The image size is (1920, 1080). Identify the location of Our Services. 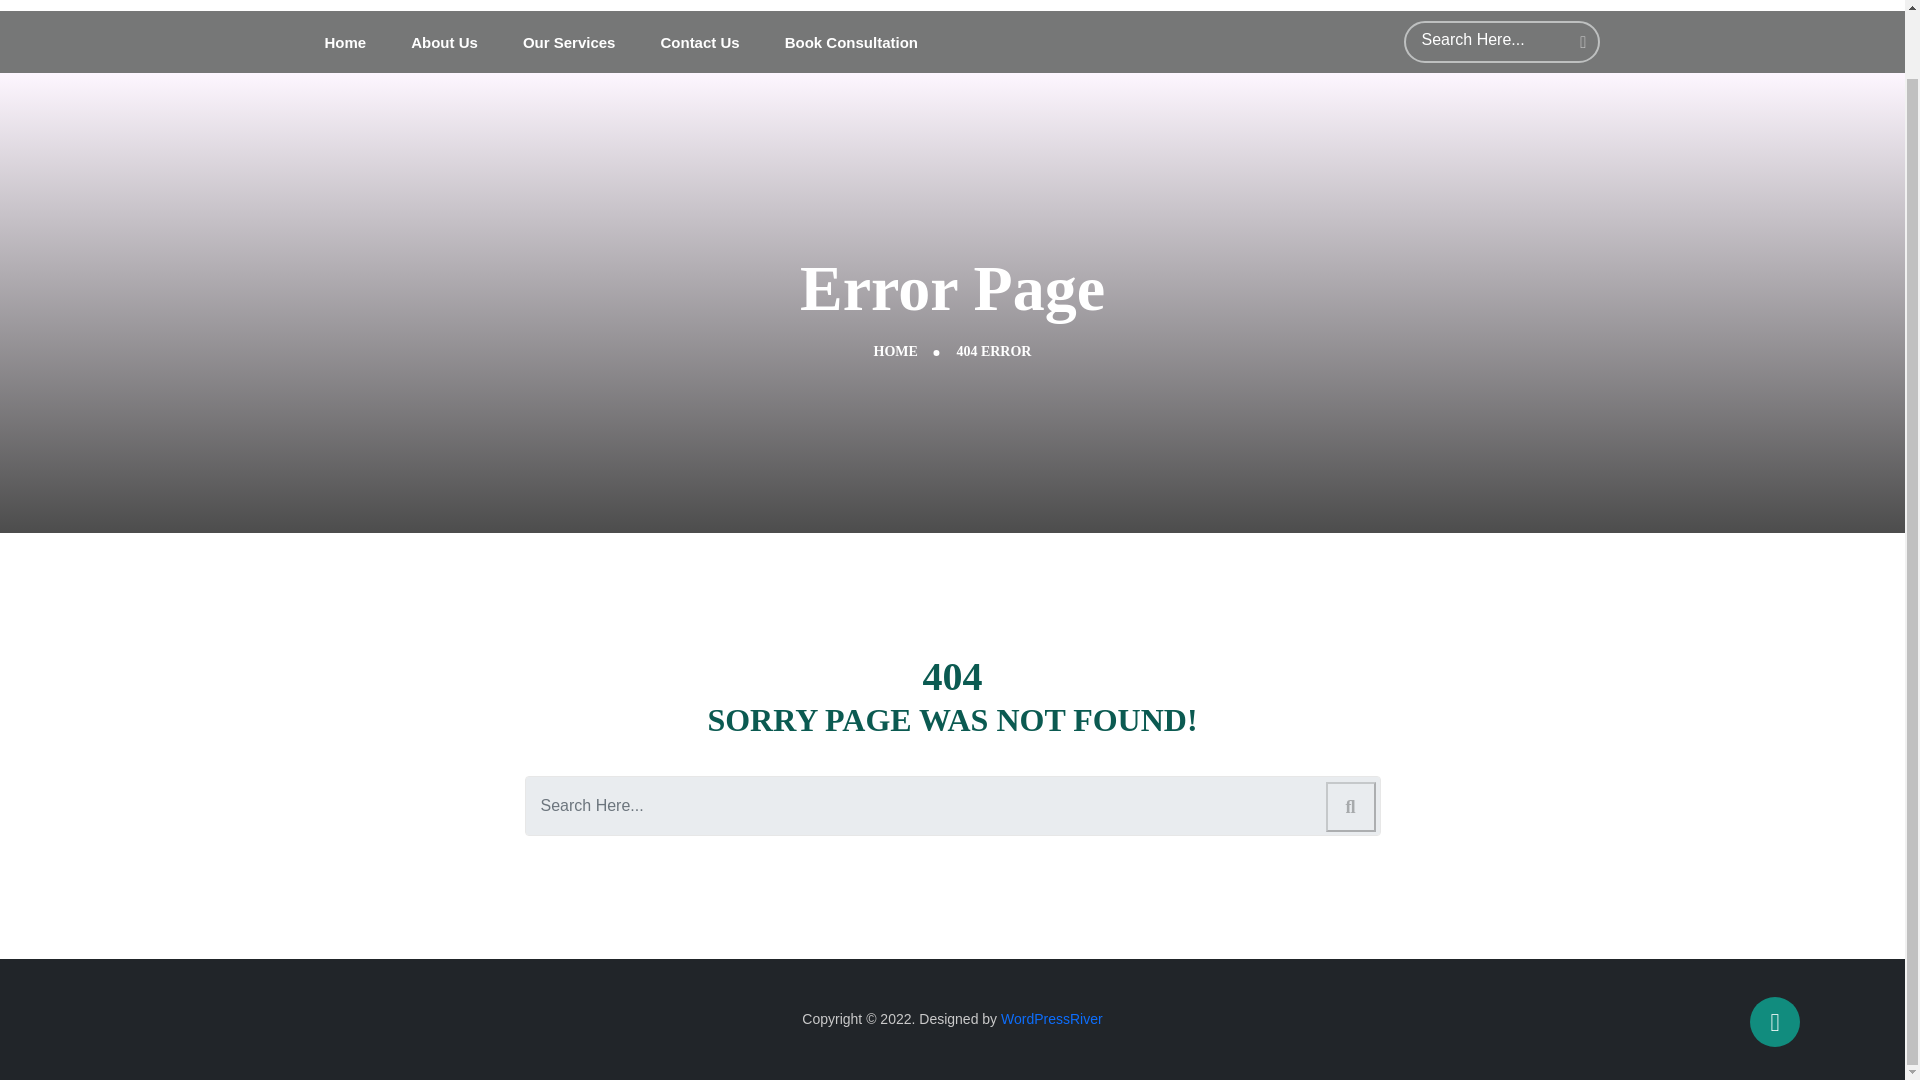
(569, 42).